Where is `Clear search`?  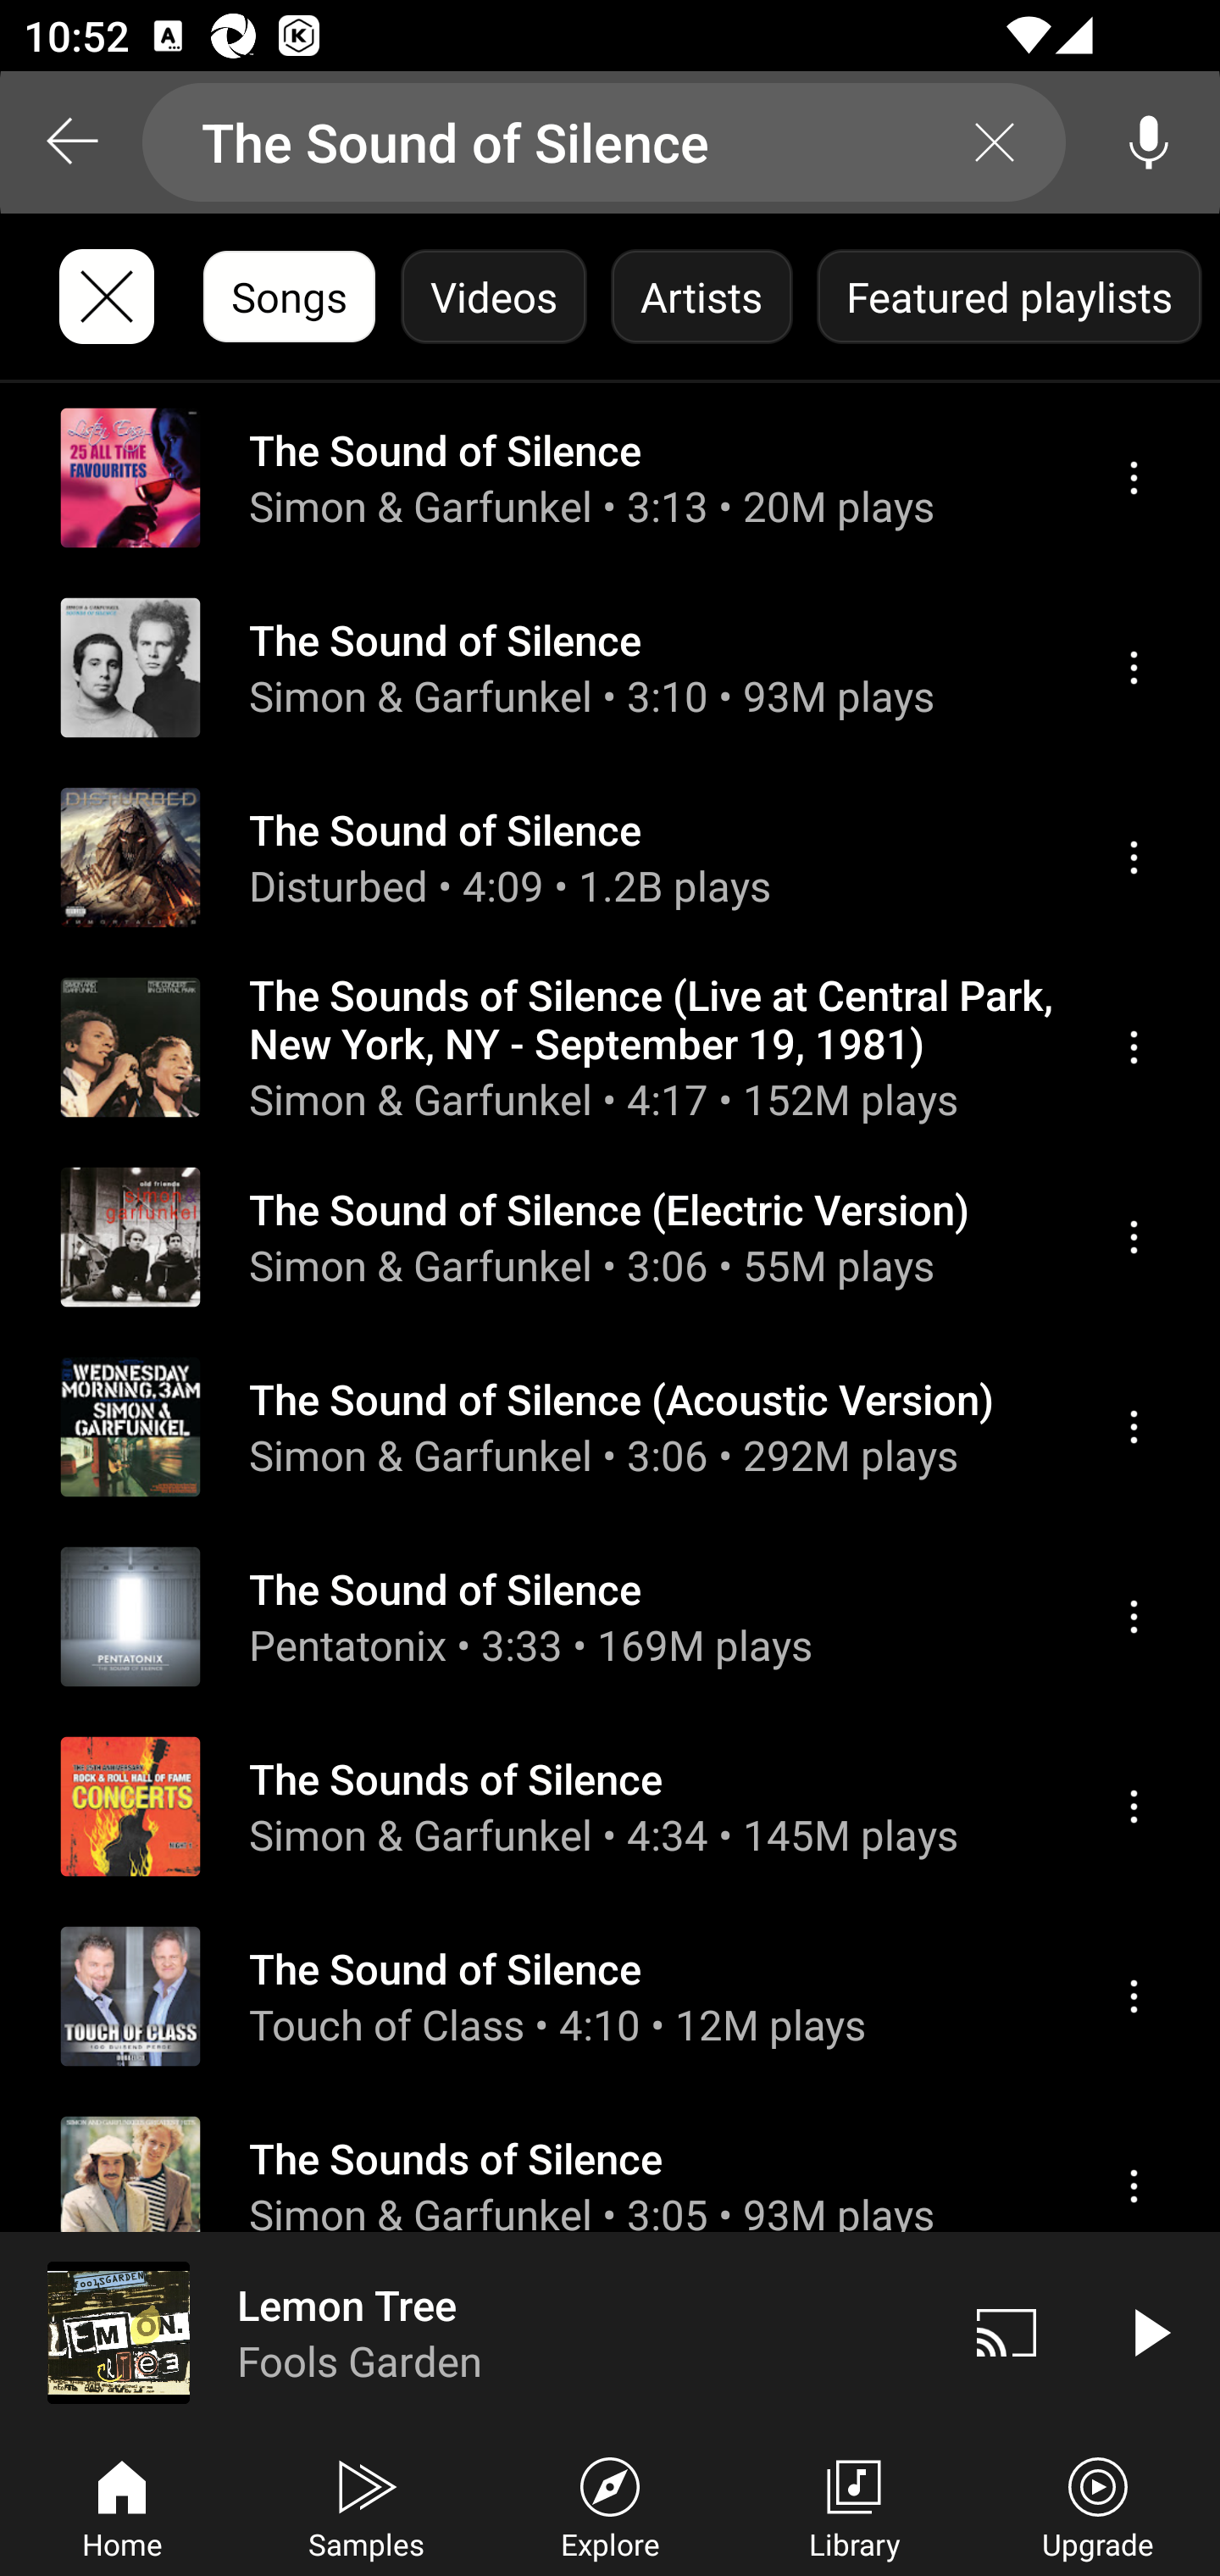 Clear search is located at coordinates (995, 142).